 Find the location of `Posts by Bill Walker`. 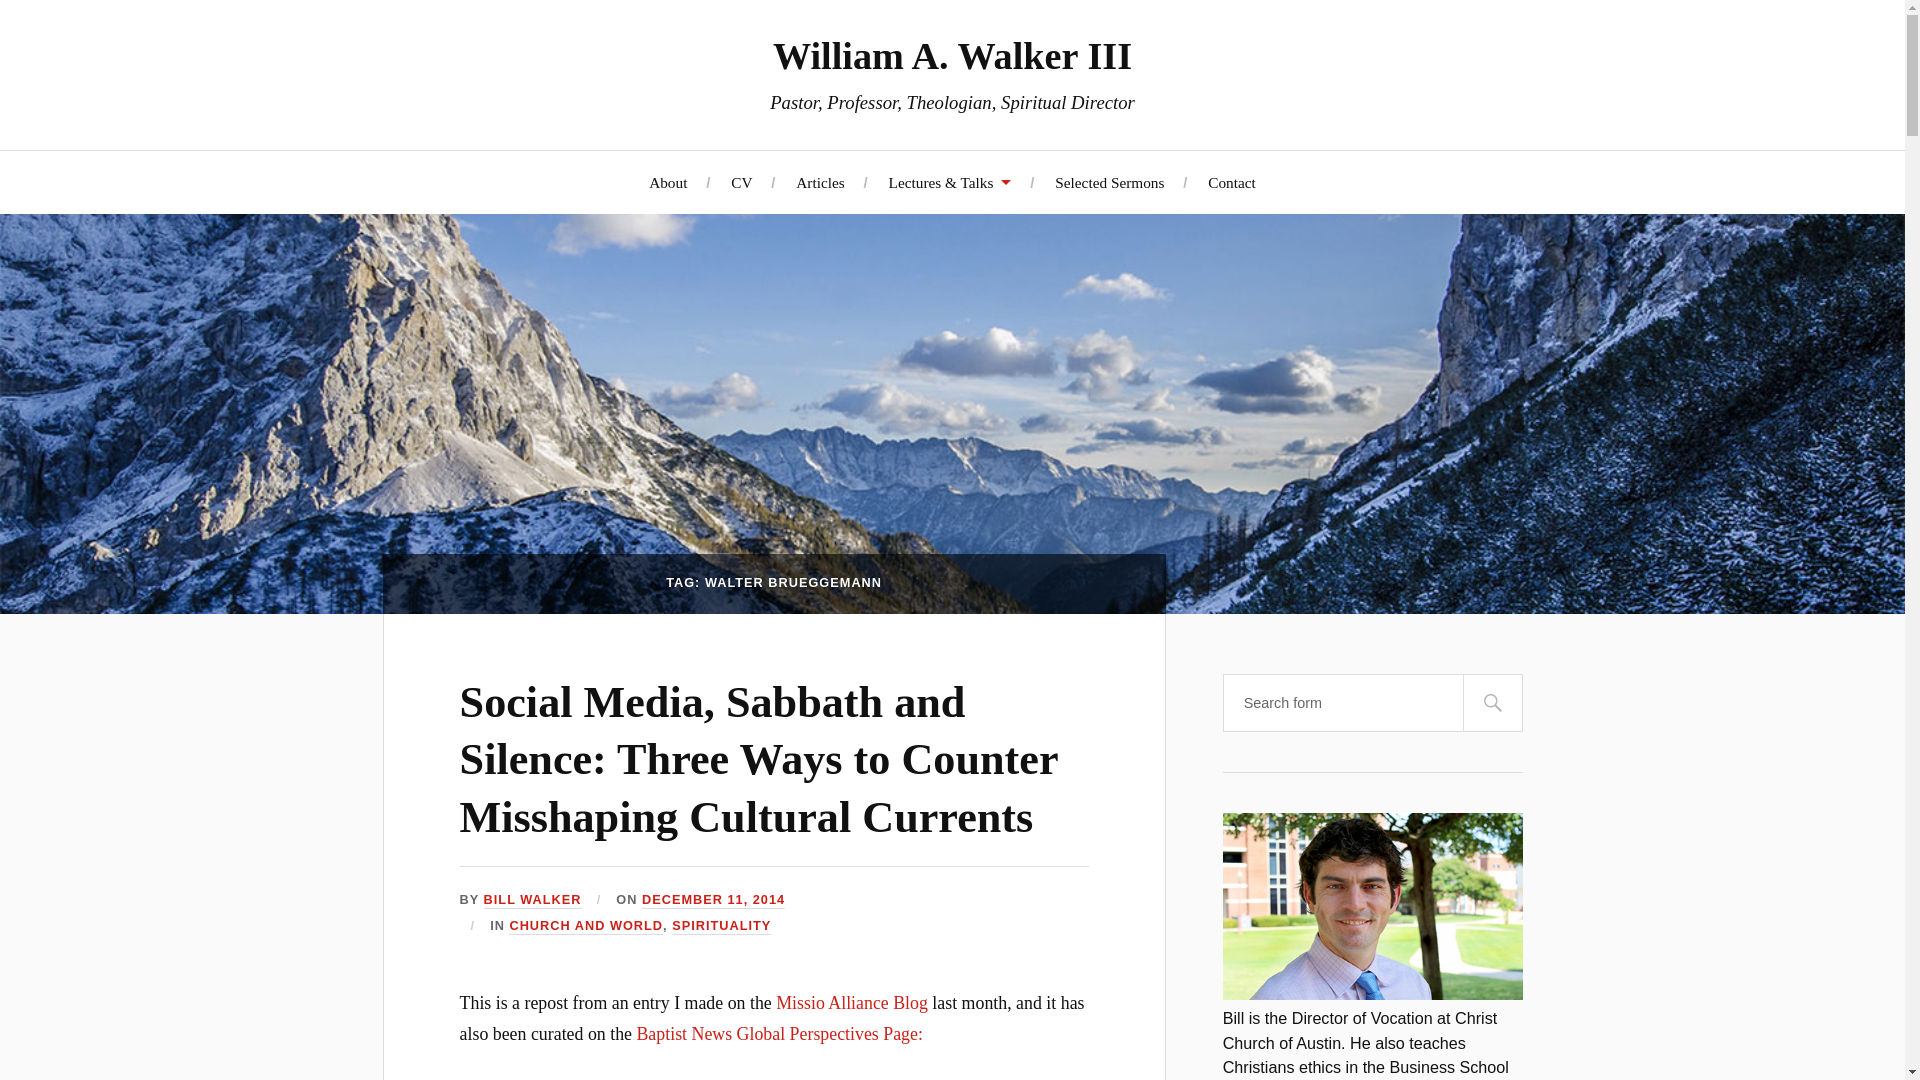

Posts by Bill Walker is located at coordinates (532, 900).